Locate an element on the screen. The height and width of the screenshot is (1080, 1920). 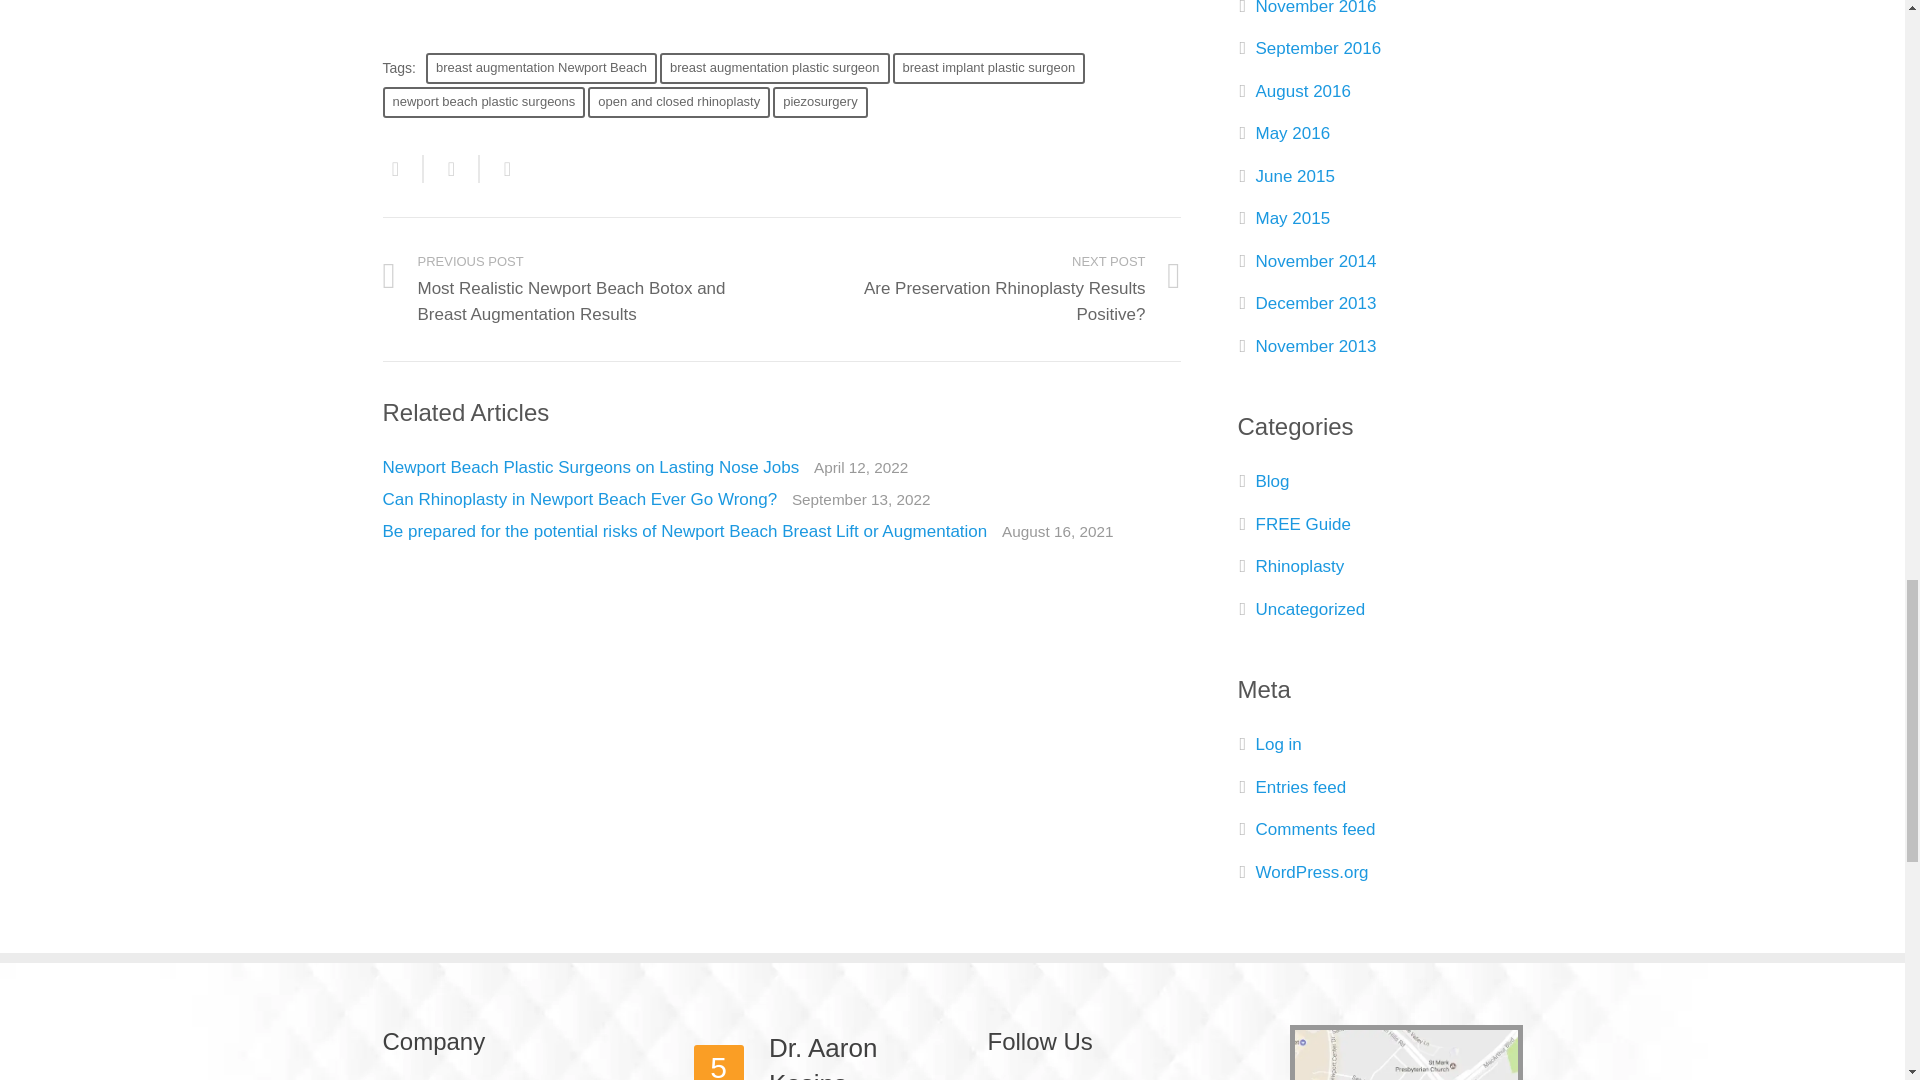
Share this is located at coordinates (402, 168).